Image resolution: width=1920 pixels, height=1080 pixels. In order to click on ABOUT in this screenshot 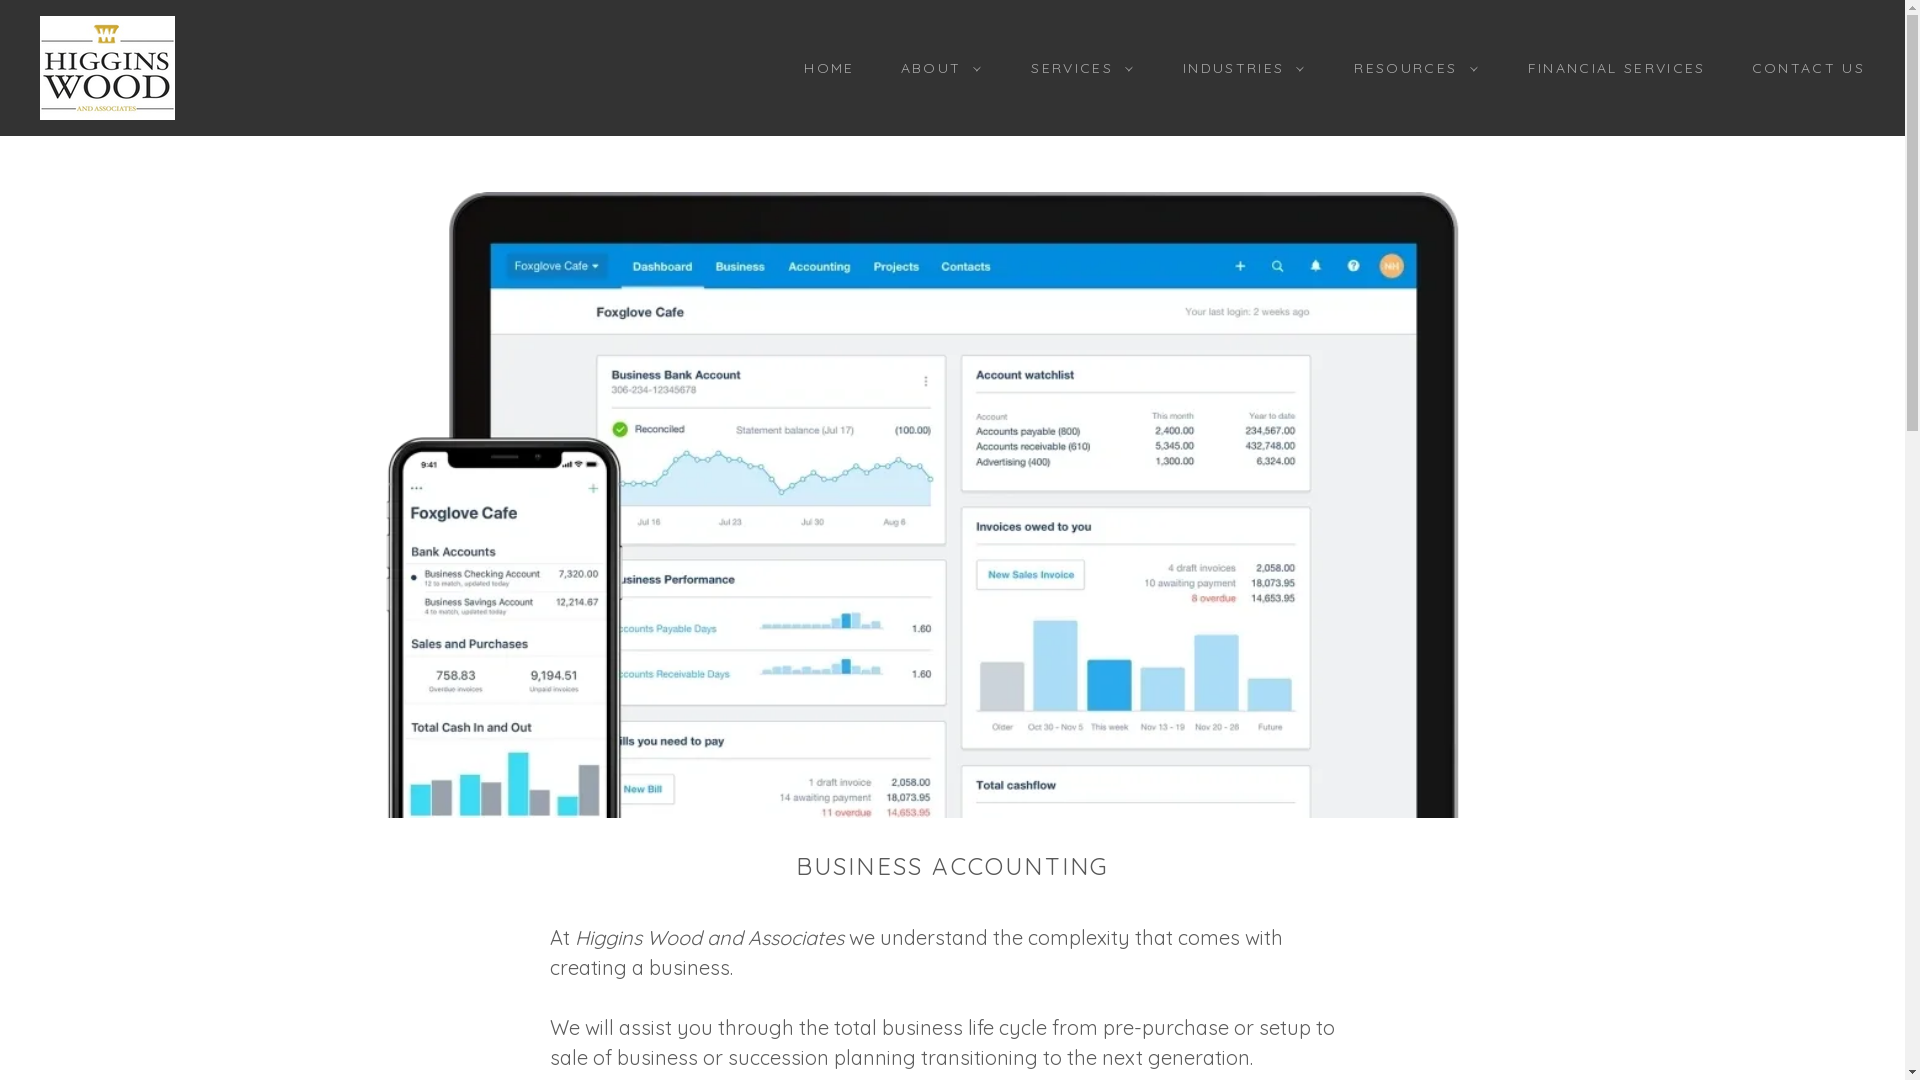, I will do `click(936, 68)`.